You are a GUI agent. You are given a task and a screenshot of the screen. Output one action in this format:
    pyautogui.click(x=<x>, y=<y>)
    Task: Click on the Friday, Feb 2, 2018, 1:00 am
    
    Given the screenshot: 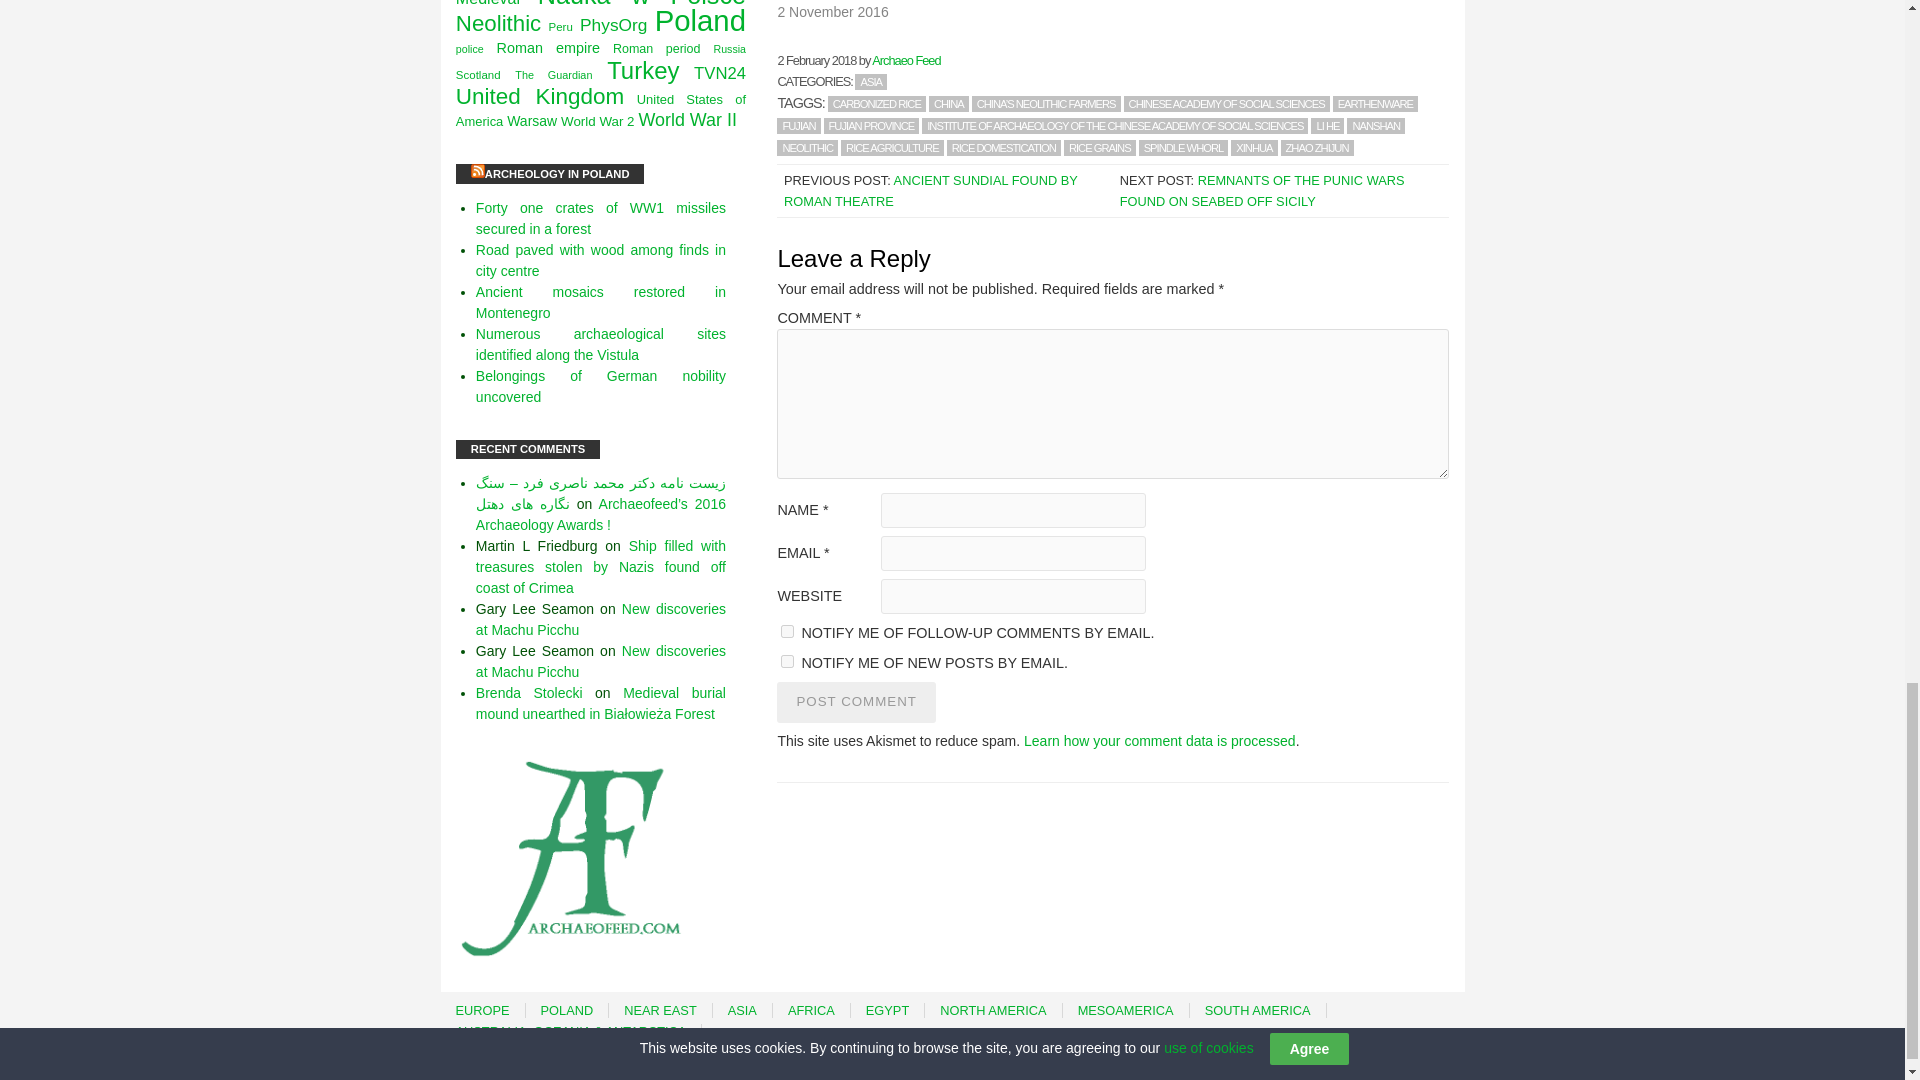 What is the action you would take?
    pyautogui.click(x=816, y=60)
    